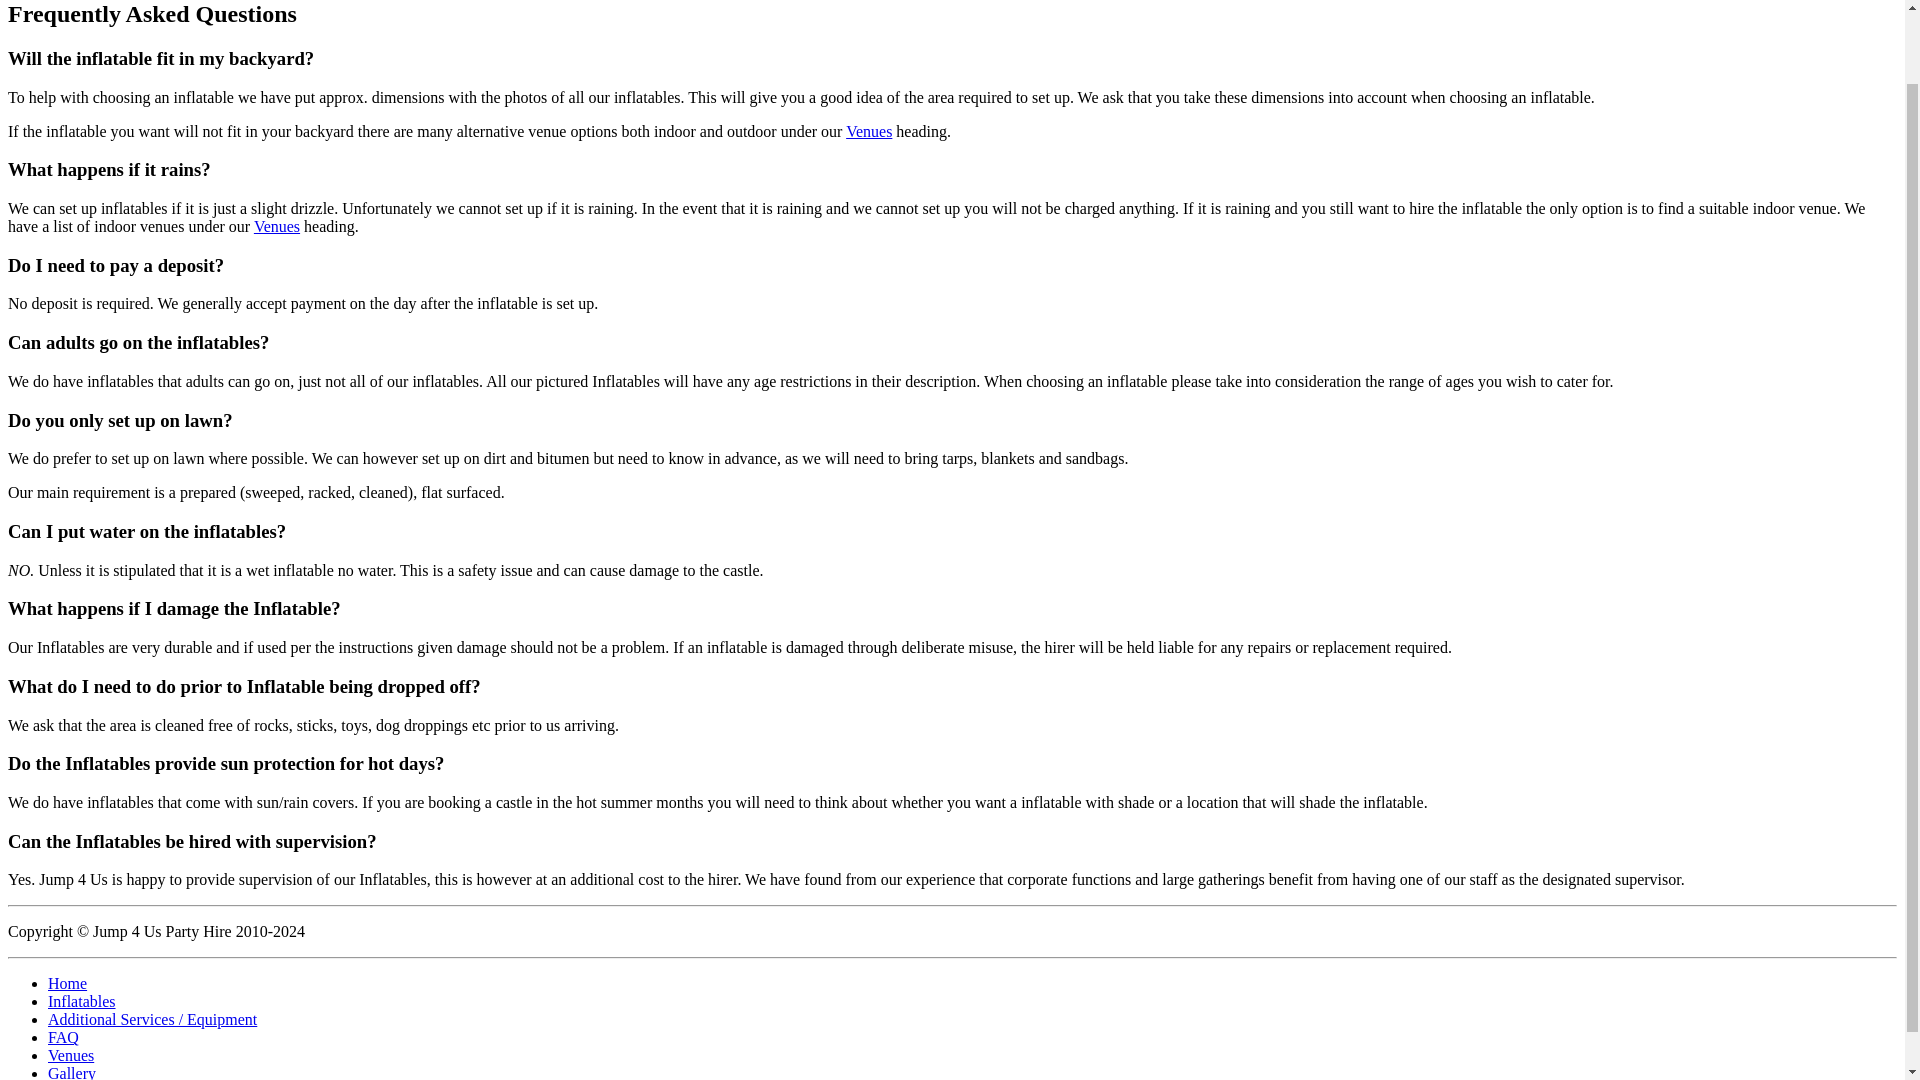  Describe the element at coordinates (276, 226) in the screenshot. I see `Venues` at that location.